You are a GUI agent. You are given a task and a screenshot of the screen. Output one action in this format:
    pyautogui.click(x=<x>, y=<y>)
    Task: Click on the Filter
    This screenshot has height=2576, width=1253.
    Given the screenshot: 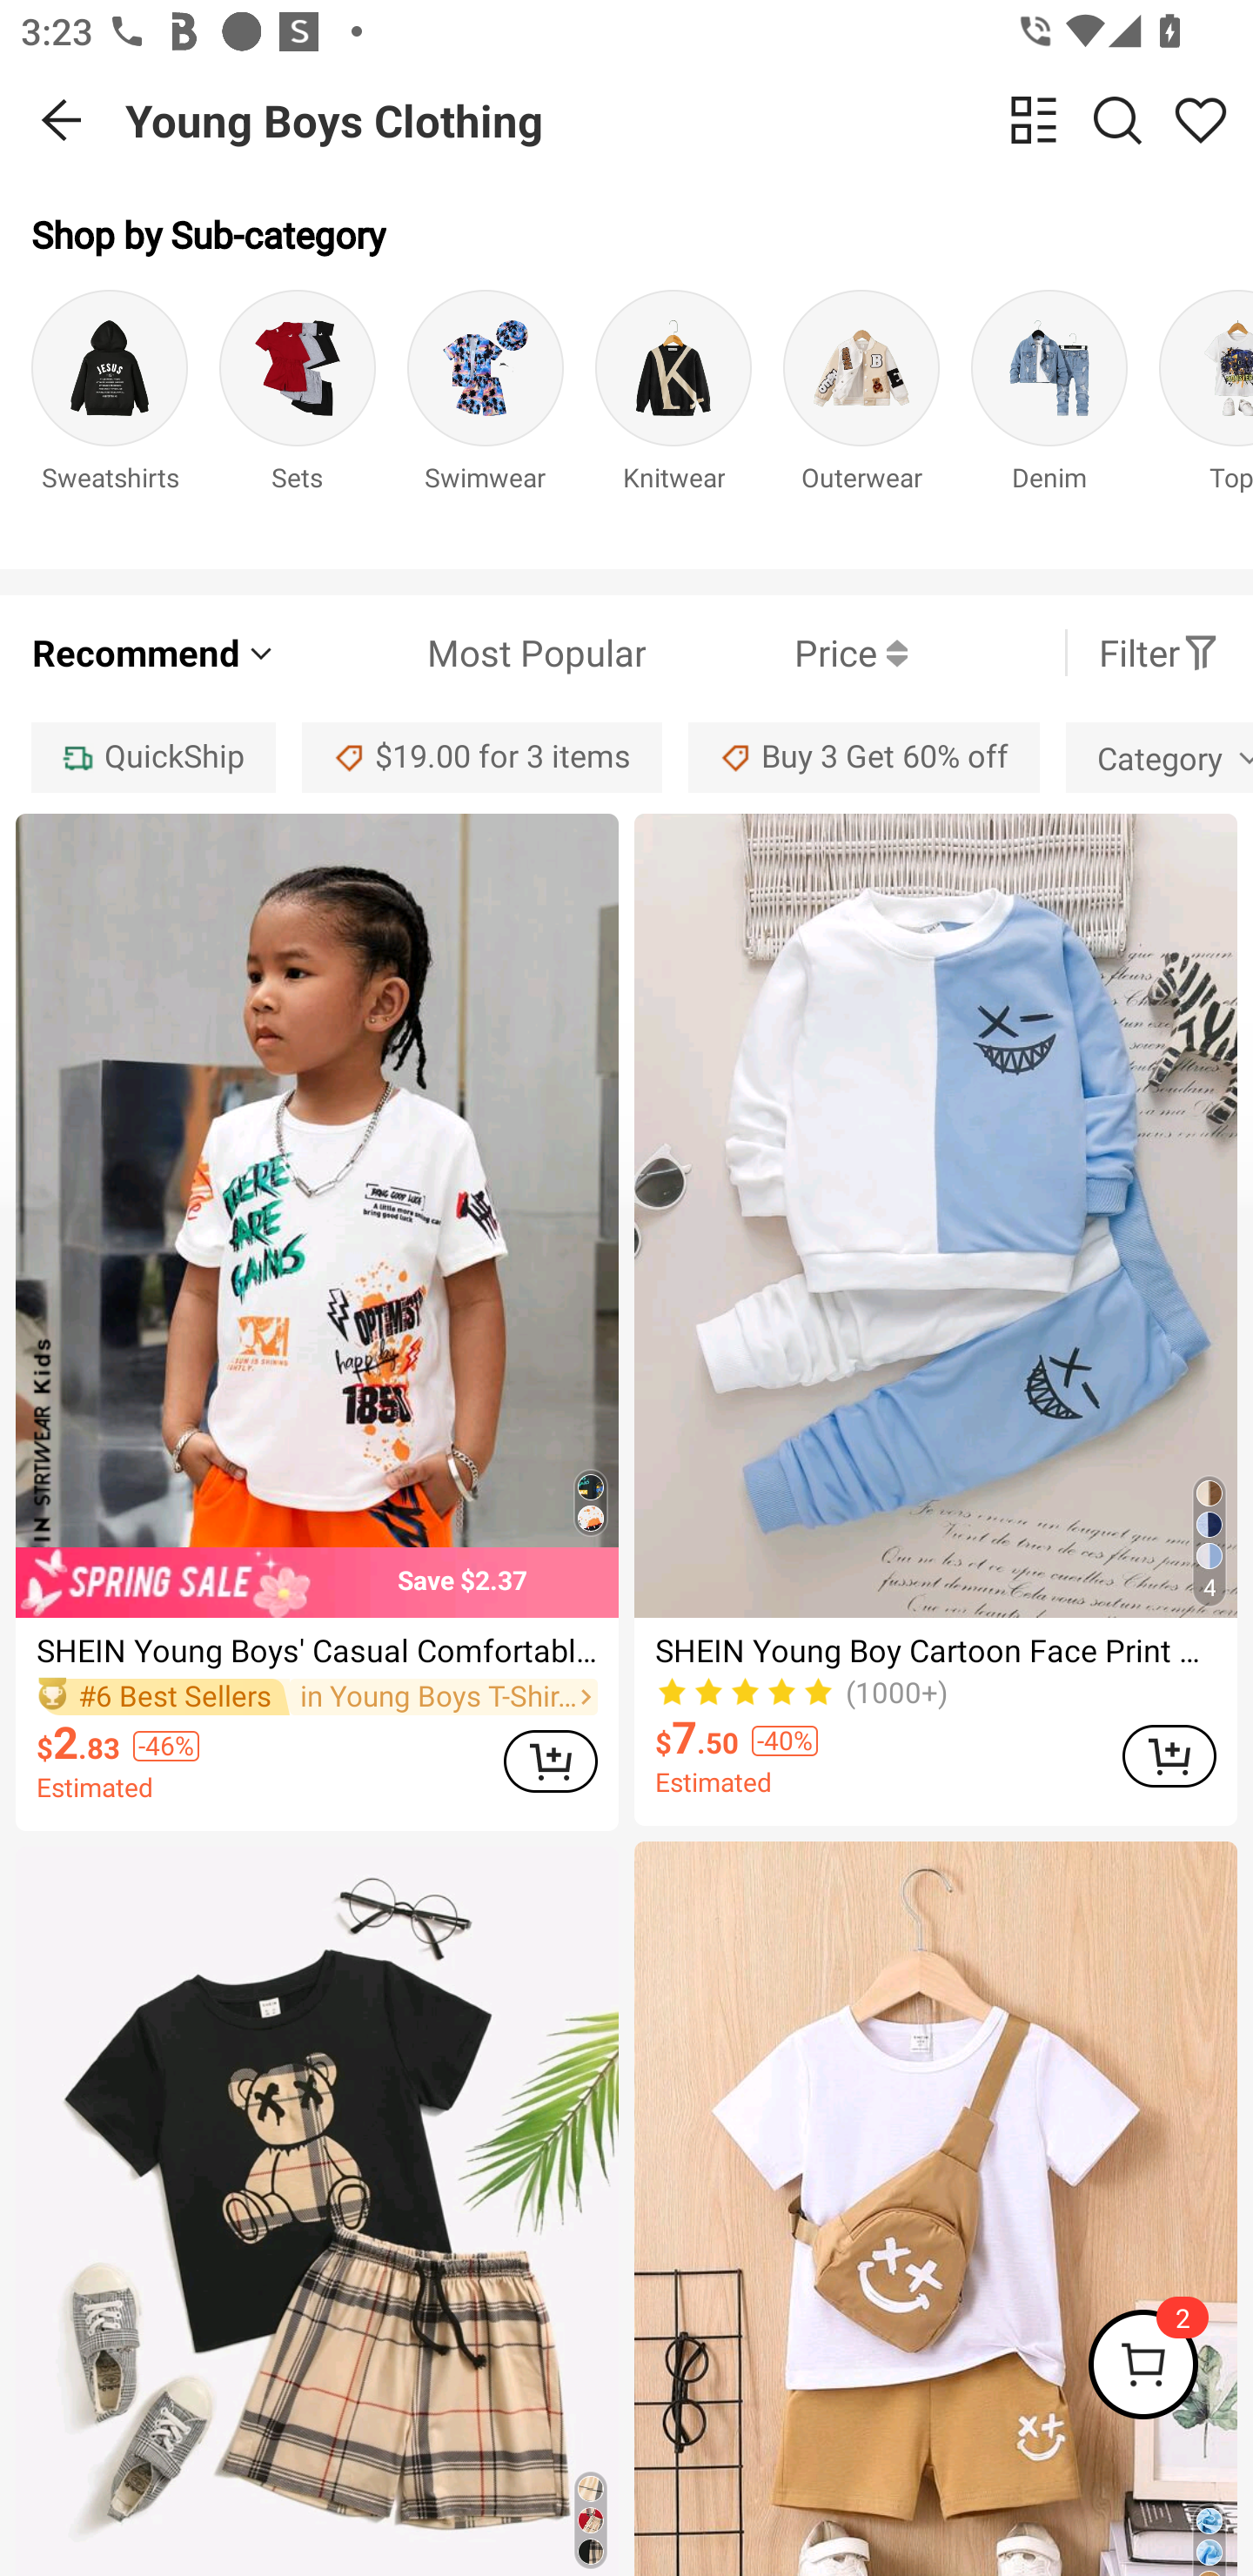 What is the action you would take?
    pyautogui.click(x=1159, y=653)
    